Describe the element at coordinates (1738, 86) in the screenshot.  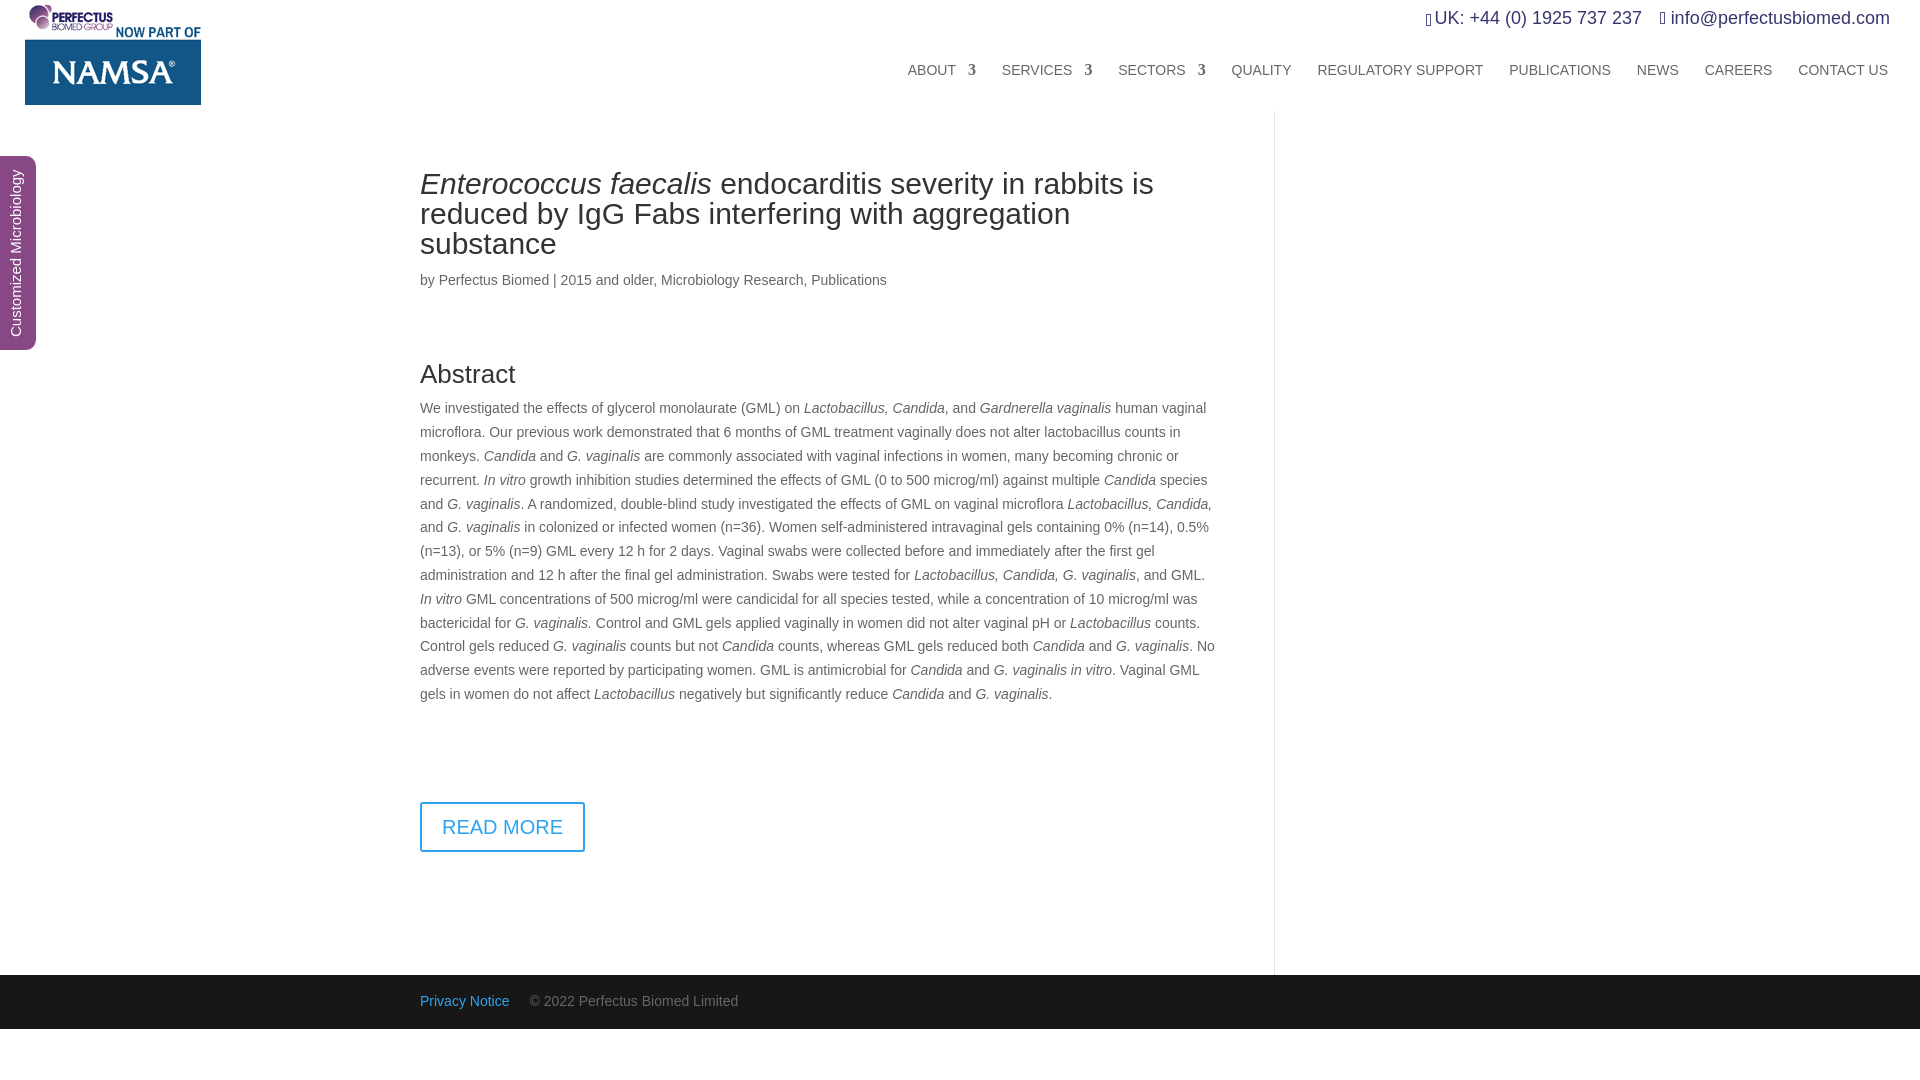
I see `CAREERS` at that location.